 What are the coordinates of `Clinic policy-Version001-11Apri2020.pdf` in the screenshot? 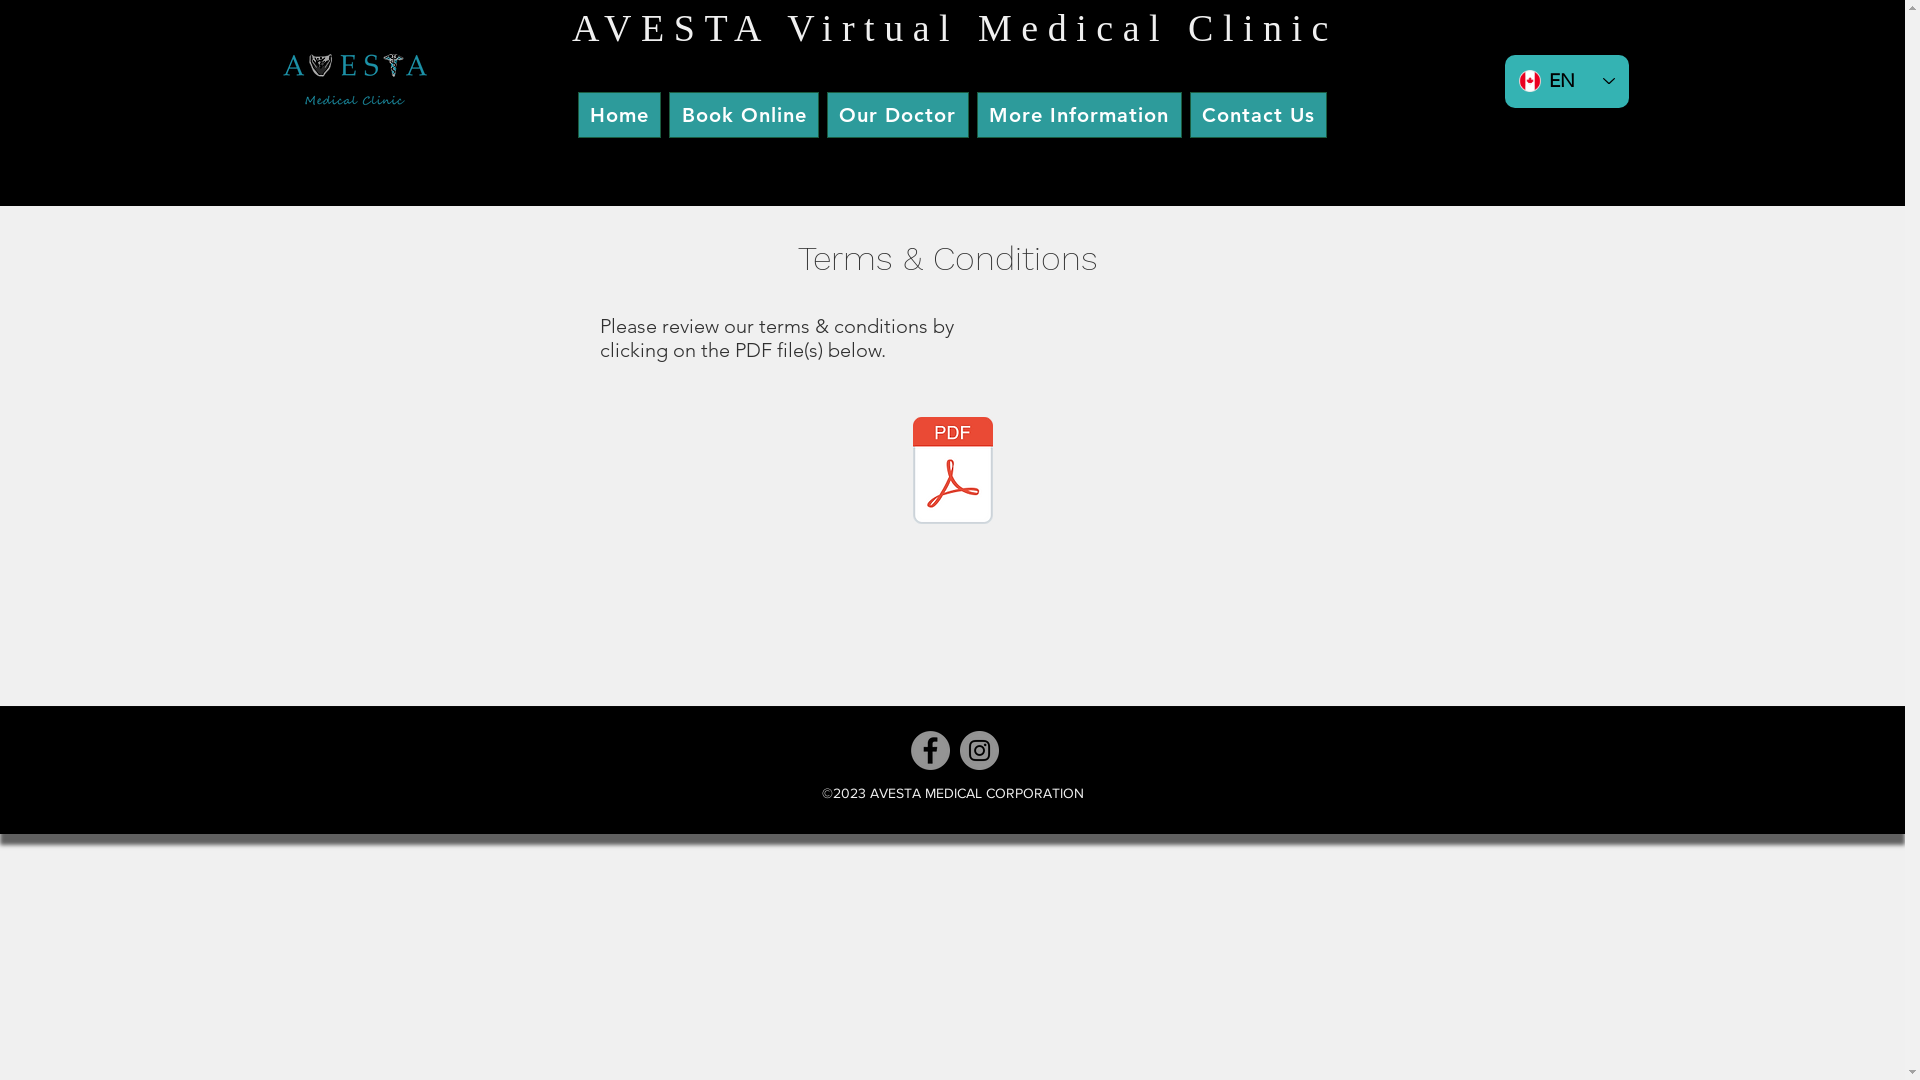 It's located at (953, 473).